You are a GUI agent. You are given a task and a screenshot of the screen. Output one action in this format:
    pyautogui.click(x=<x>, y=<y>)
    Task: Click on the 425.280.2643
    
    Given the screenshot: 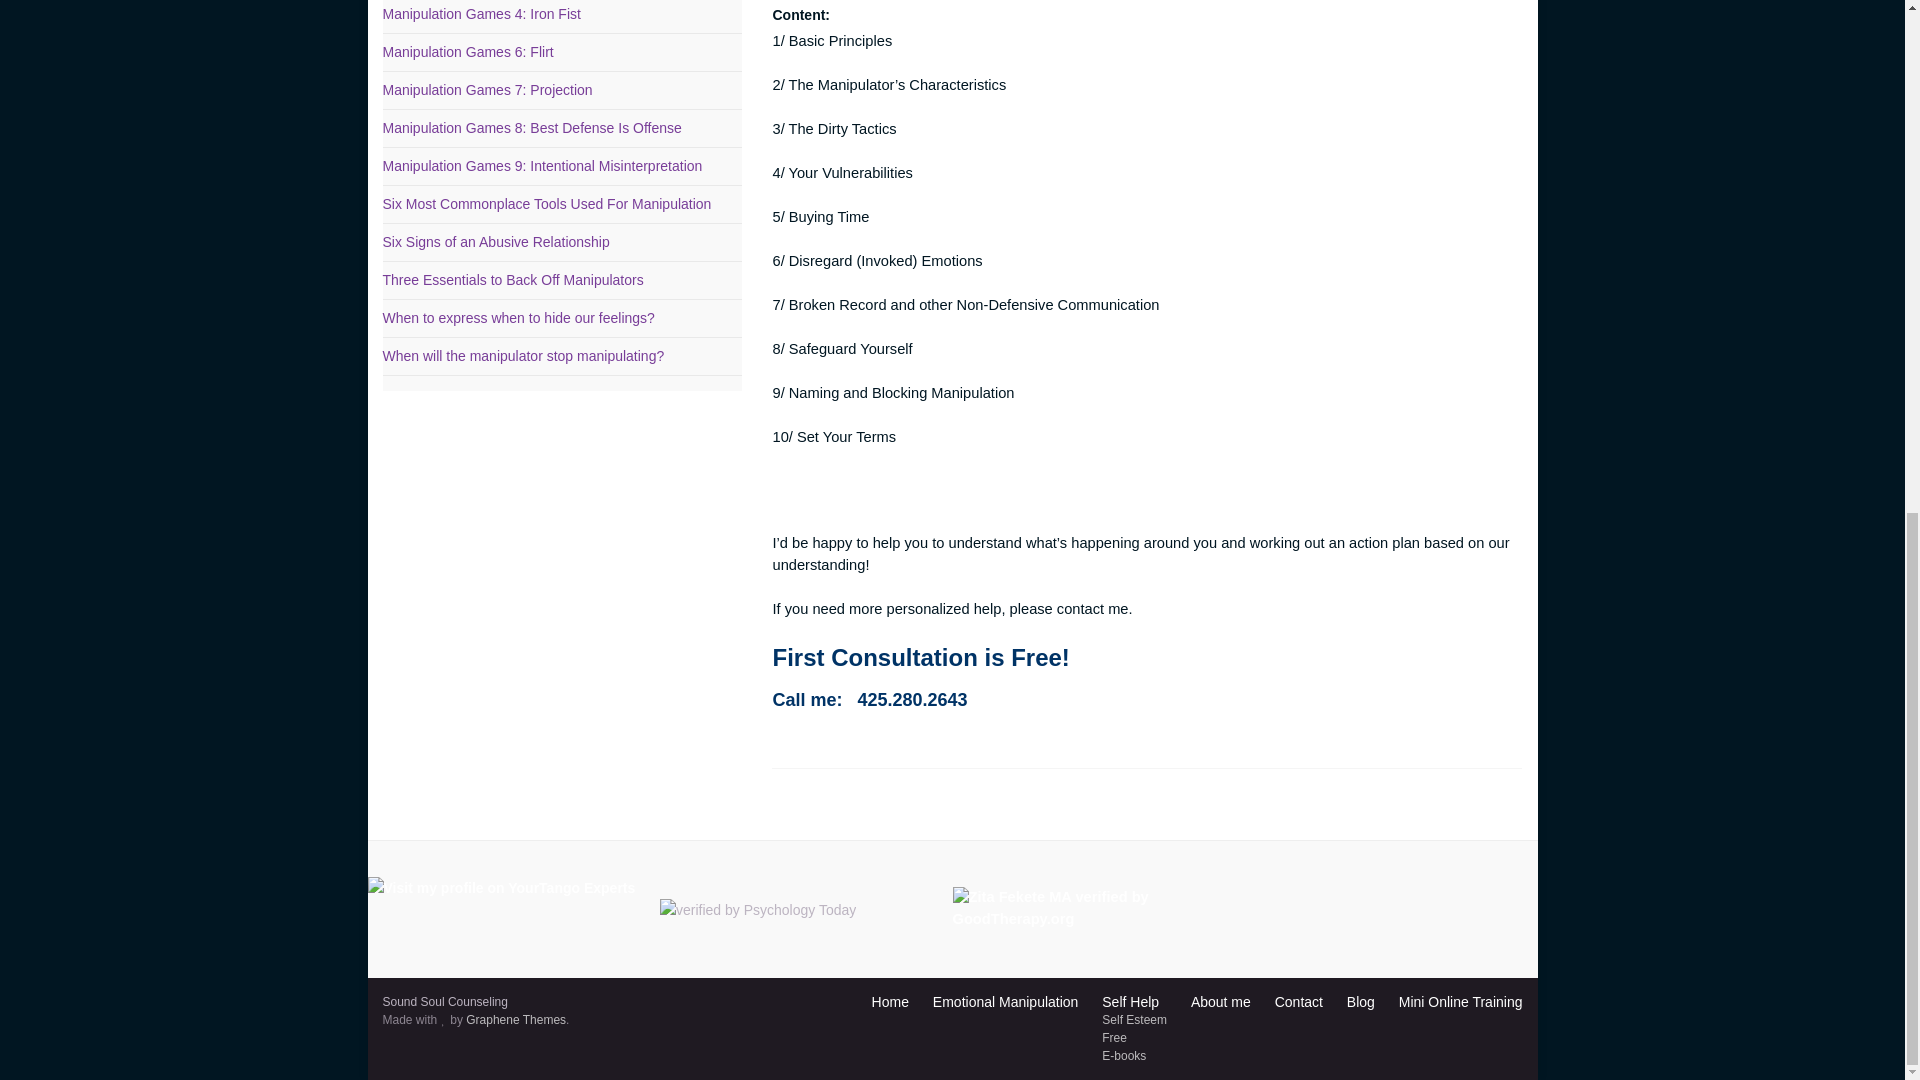 What is the action you would take?
    pyautogui.click(x=912, y=700)
    